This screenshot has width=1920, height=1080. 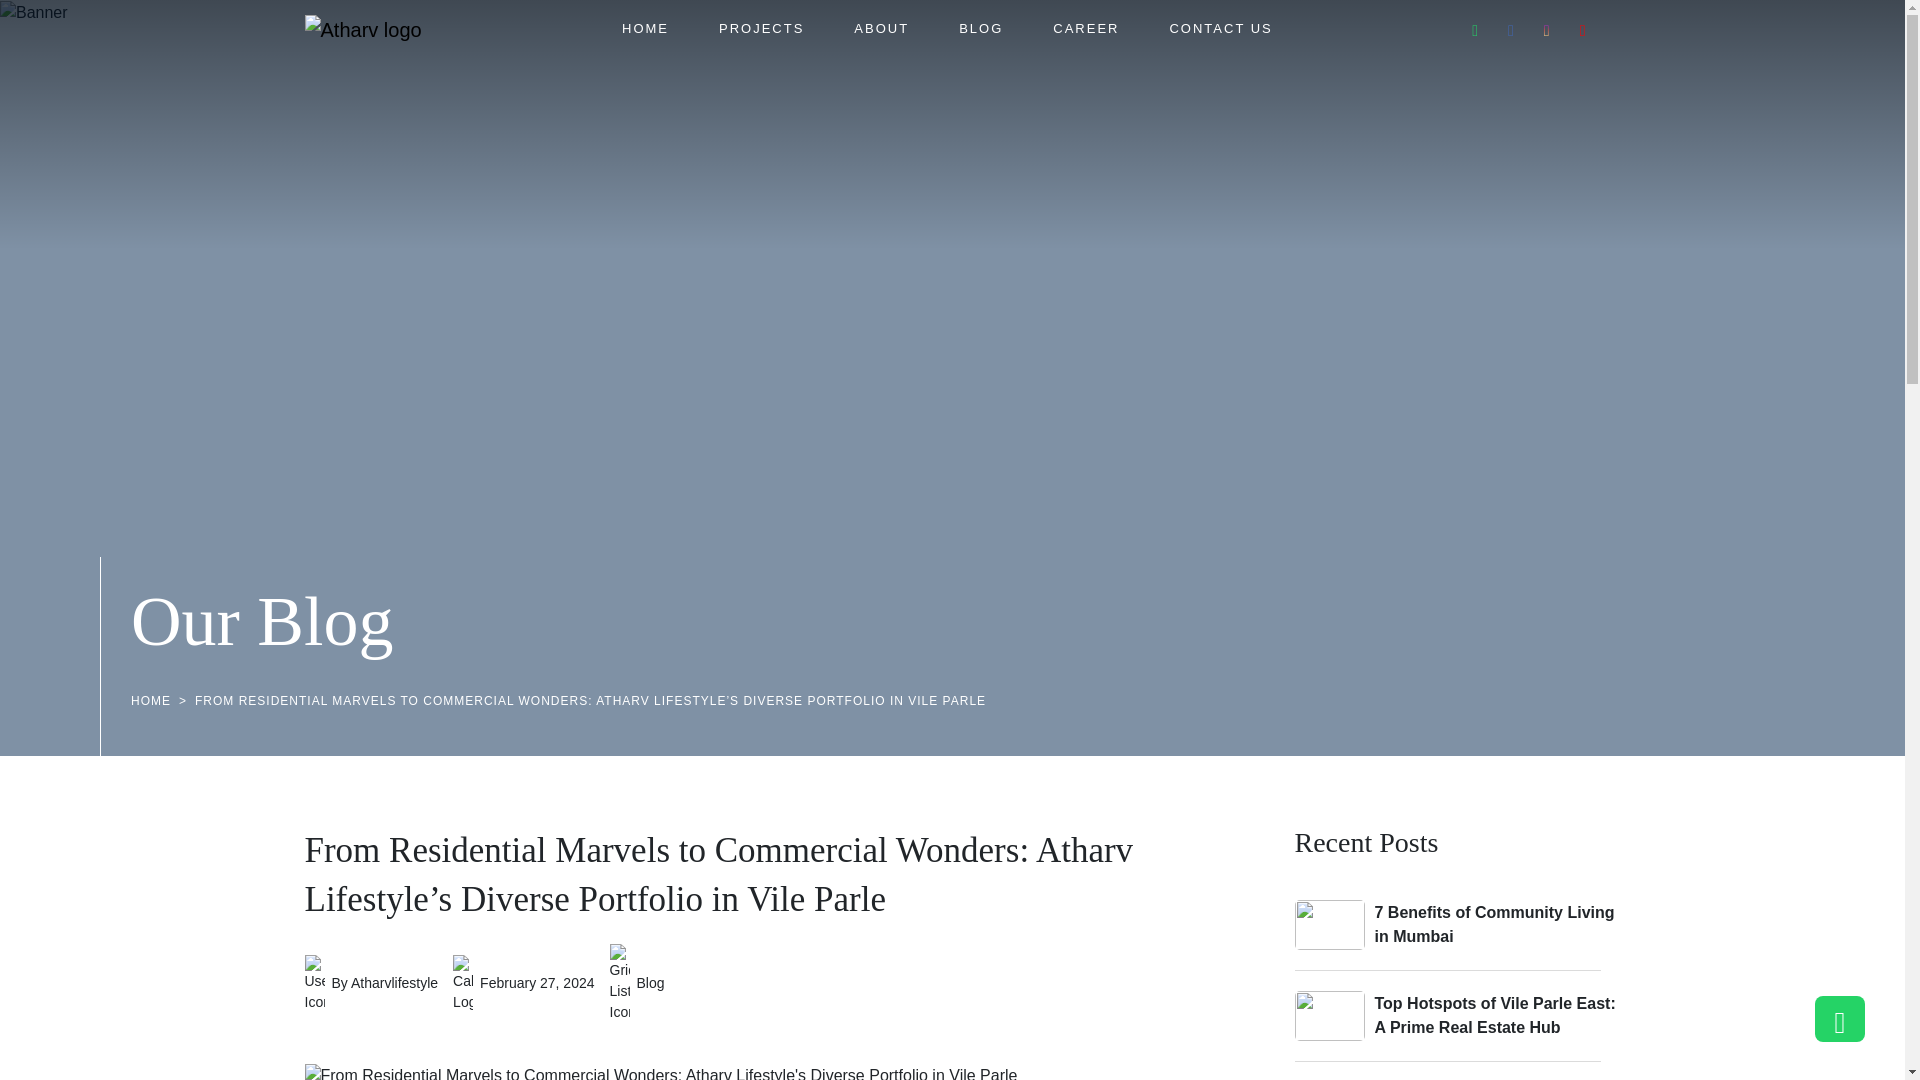 I want to click on Atharv logo, so click(x=362, y=30).